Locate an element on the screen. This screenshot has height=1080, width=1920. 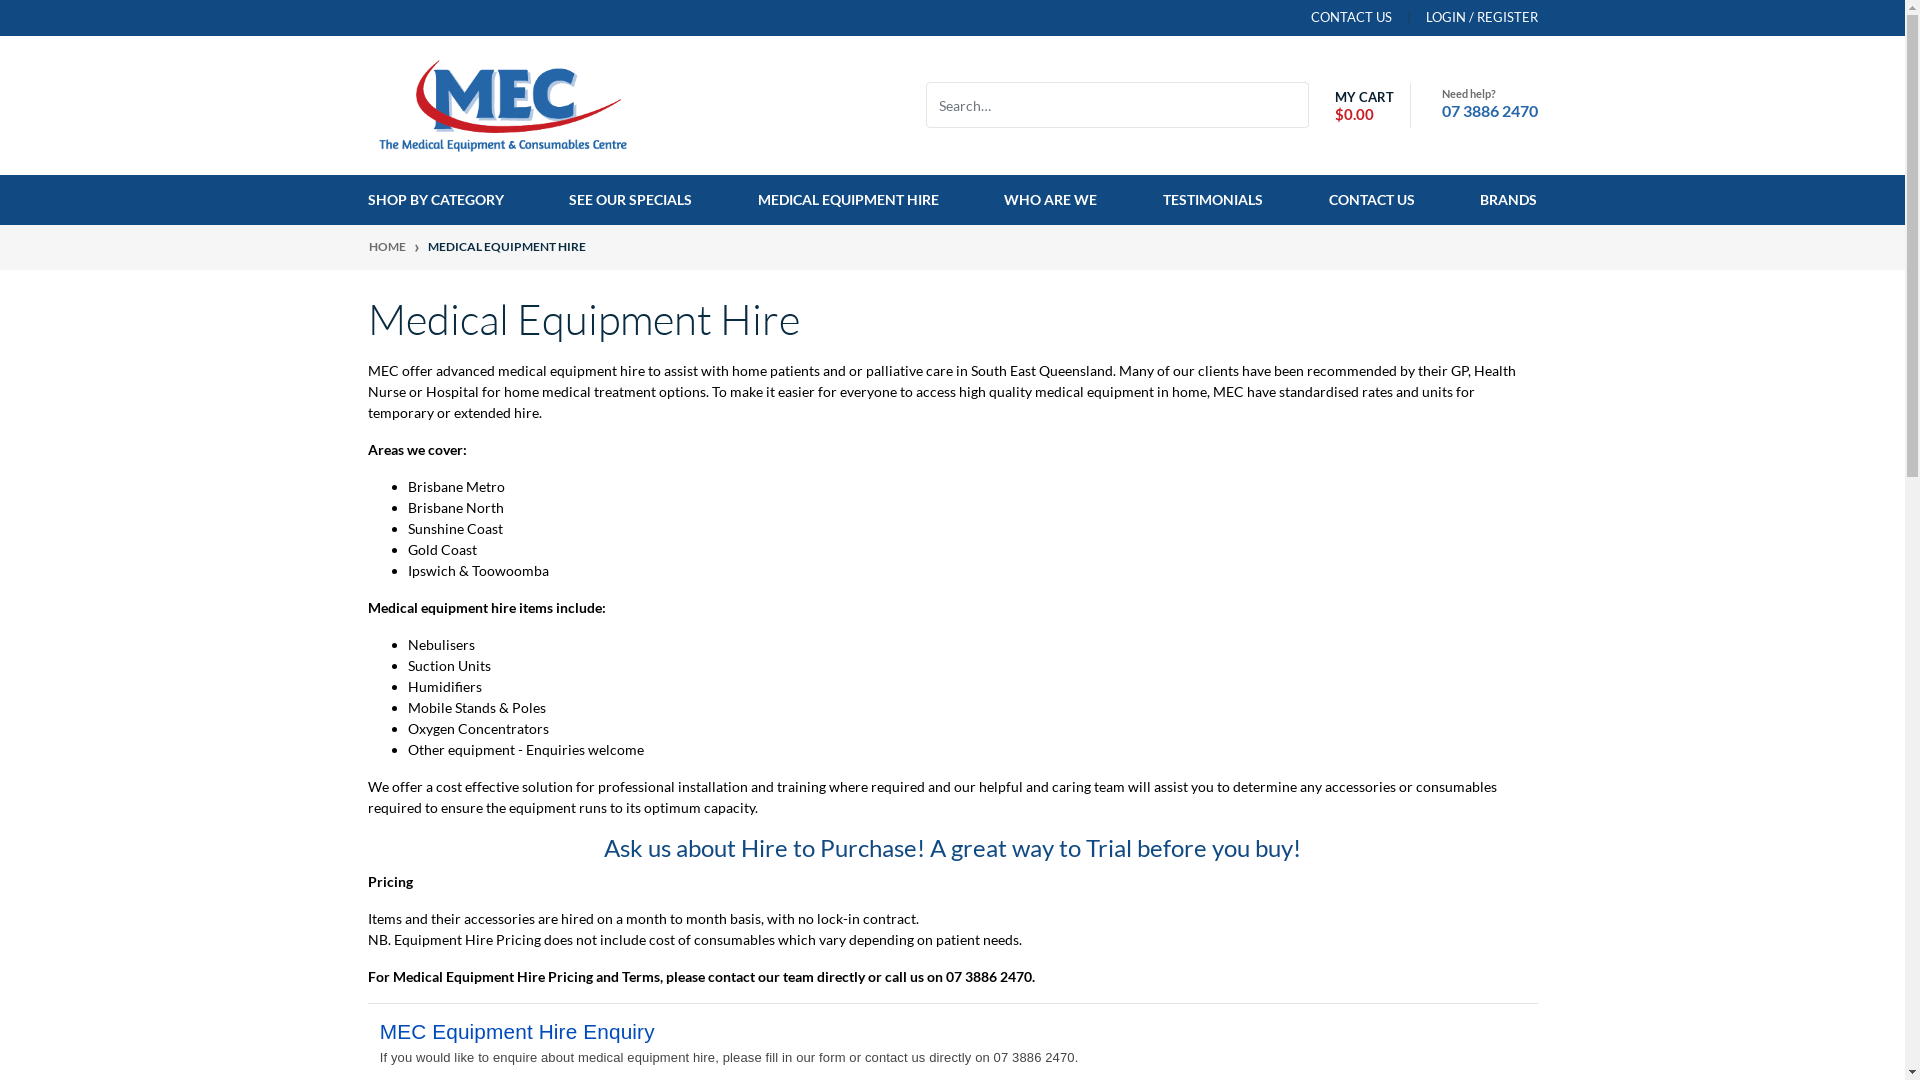
MEDICAL EQUIPMENT HIRE is located at coordinates (848, 200).